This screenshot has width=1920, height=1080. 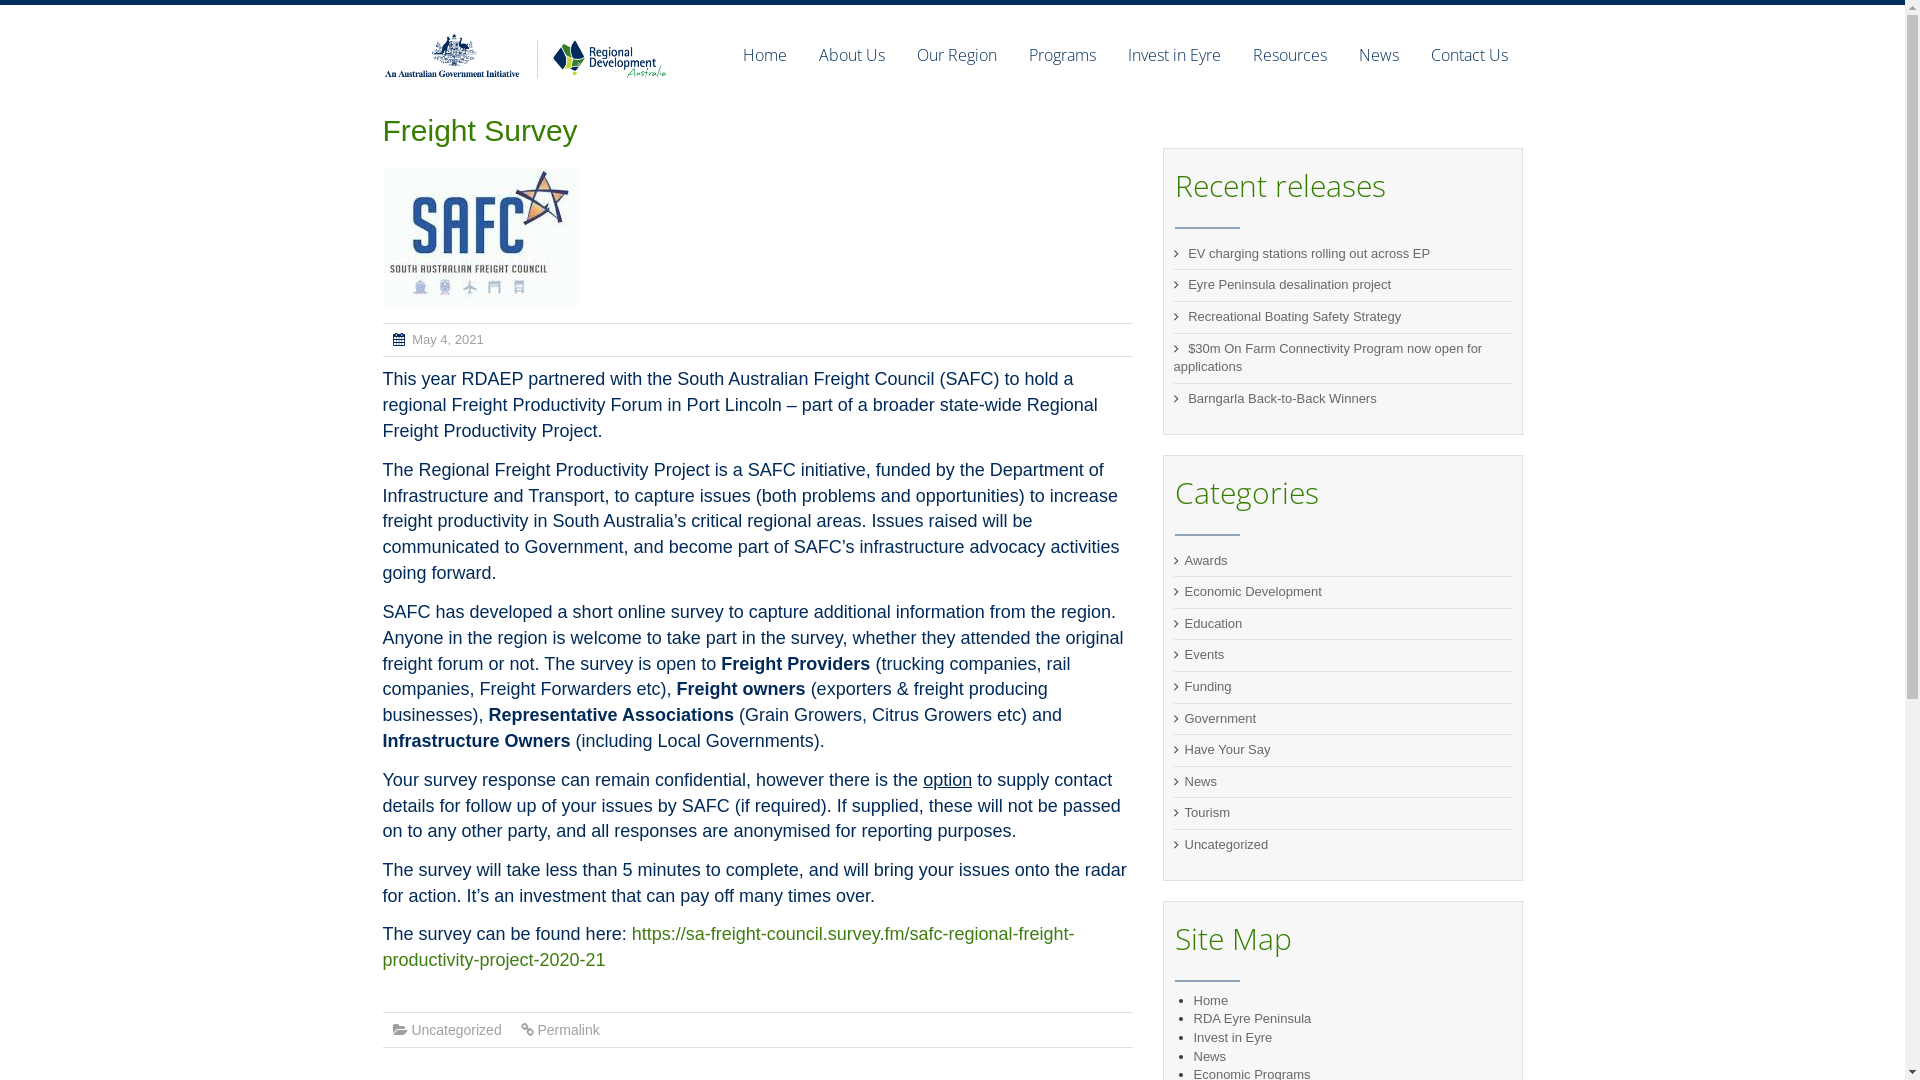 I want to click on Education, so click(x=1213, y=624).